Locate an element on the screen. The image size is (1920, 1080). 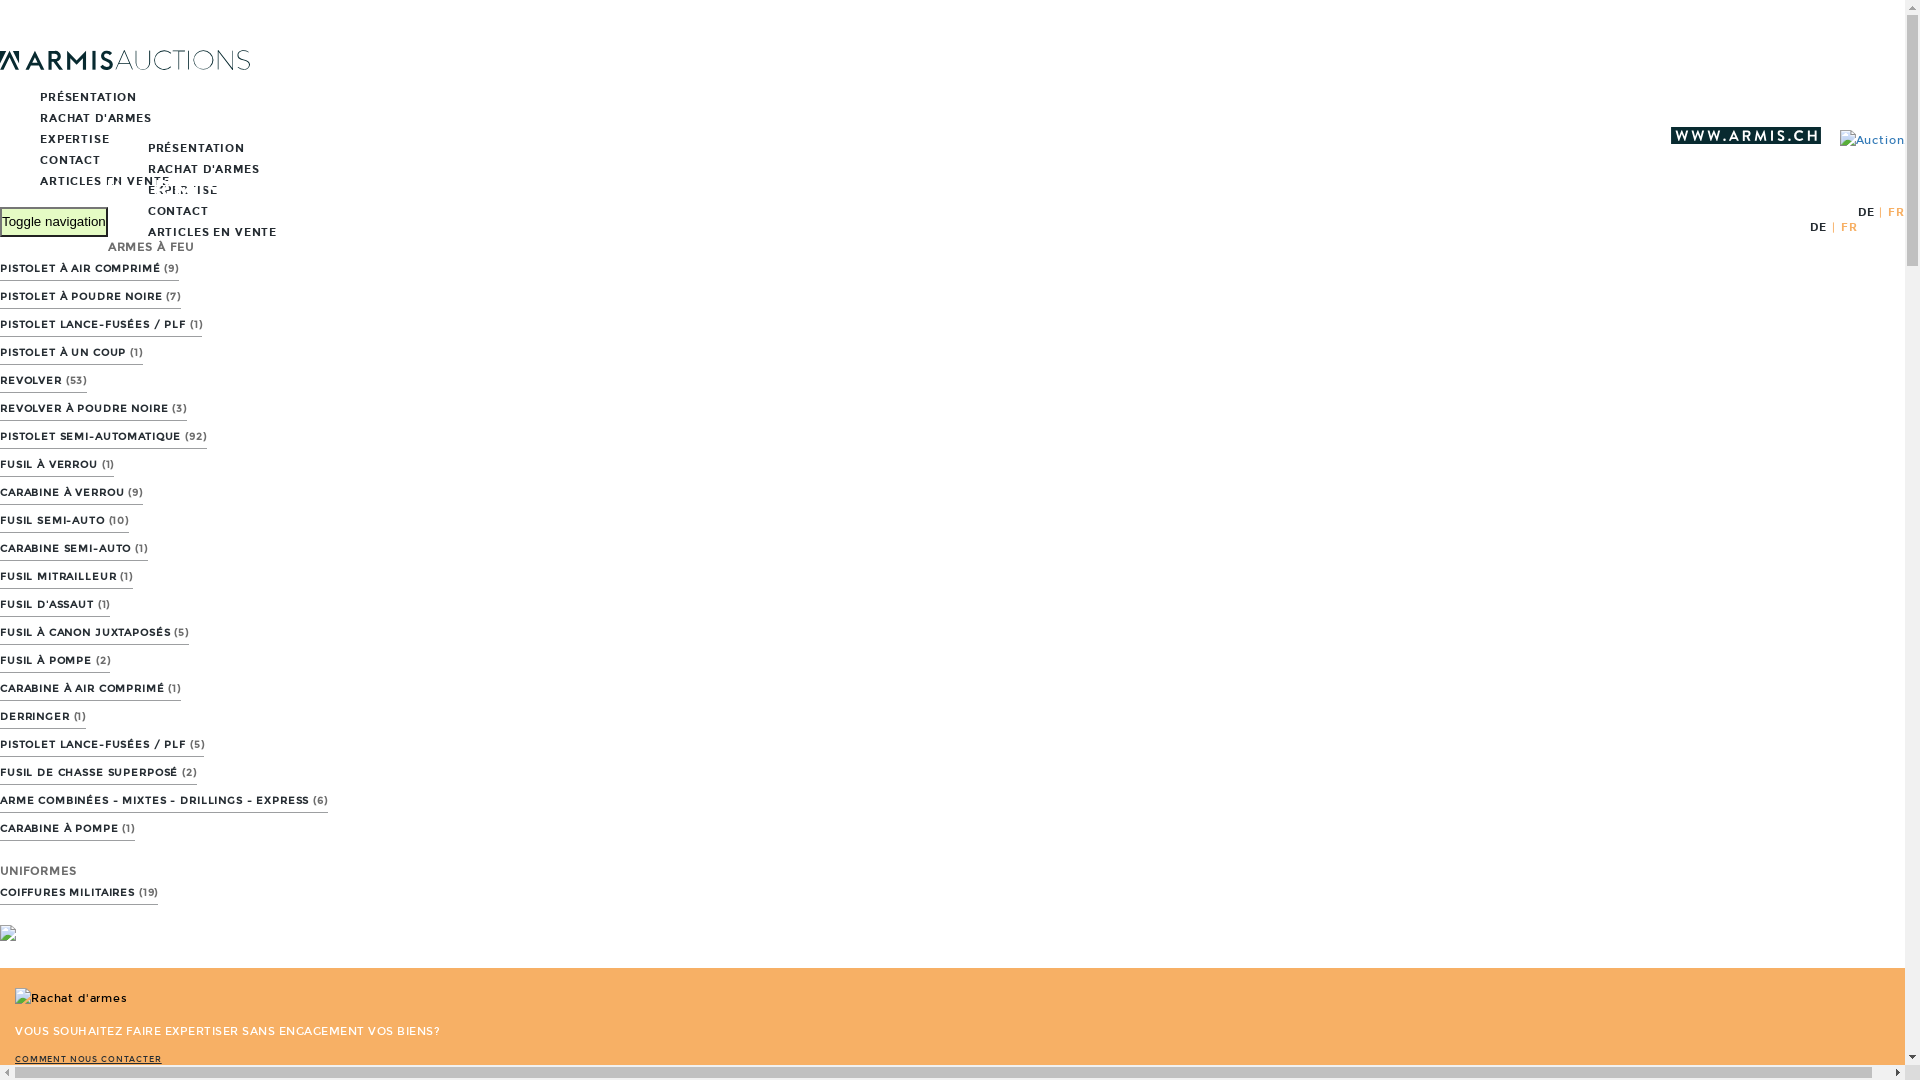
DE is located at coordinates (1866, 212).